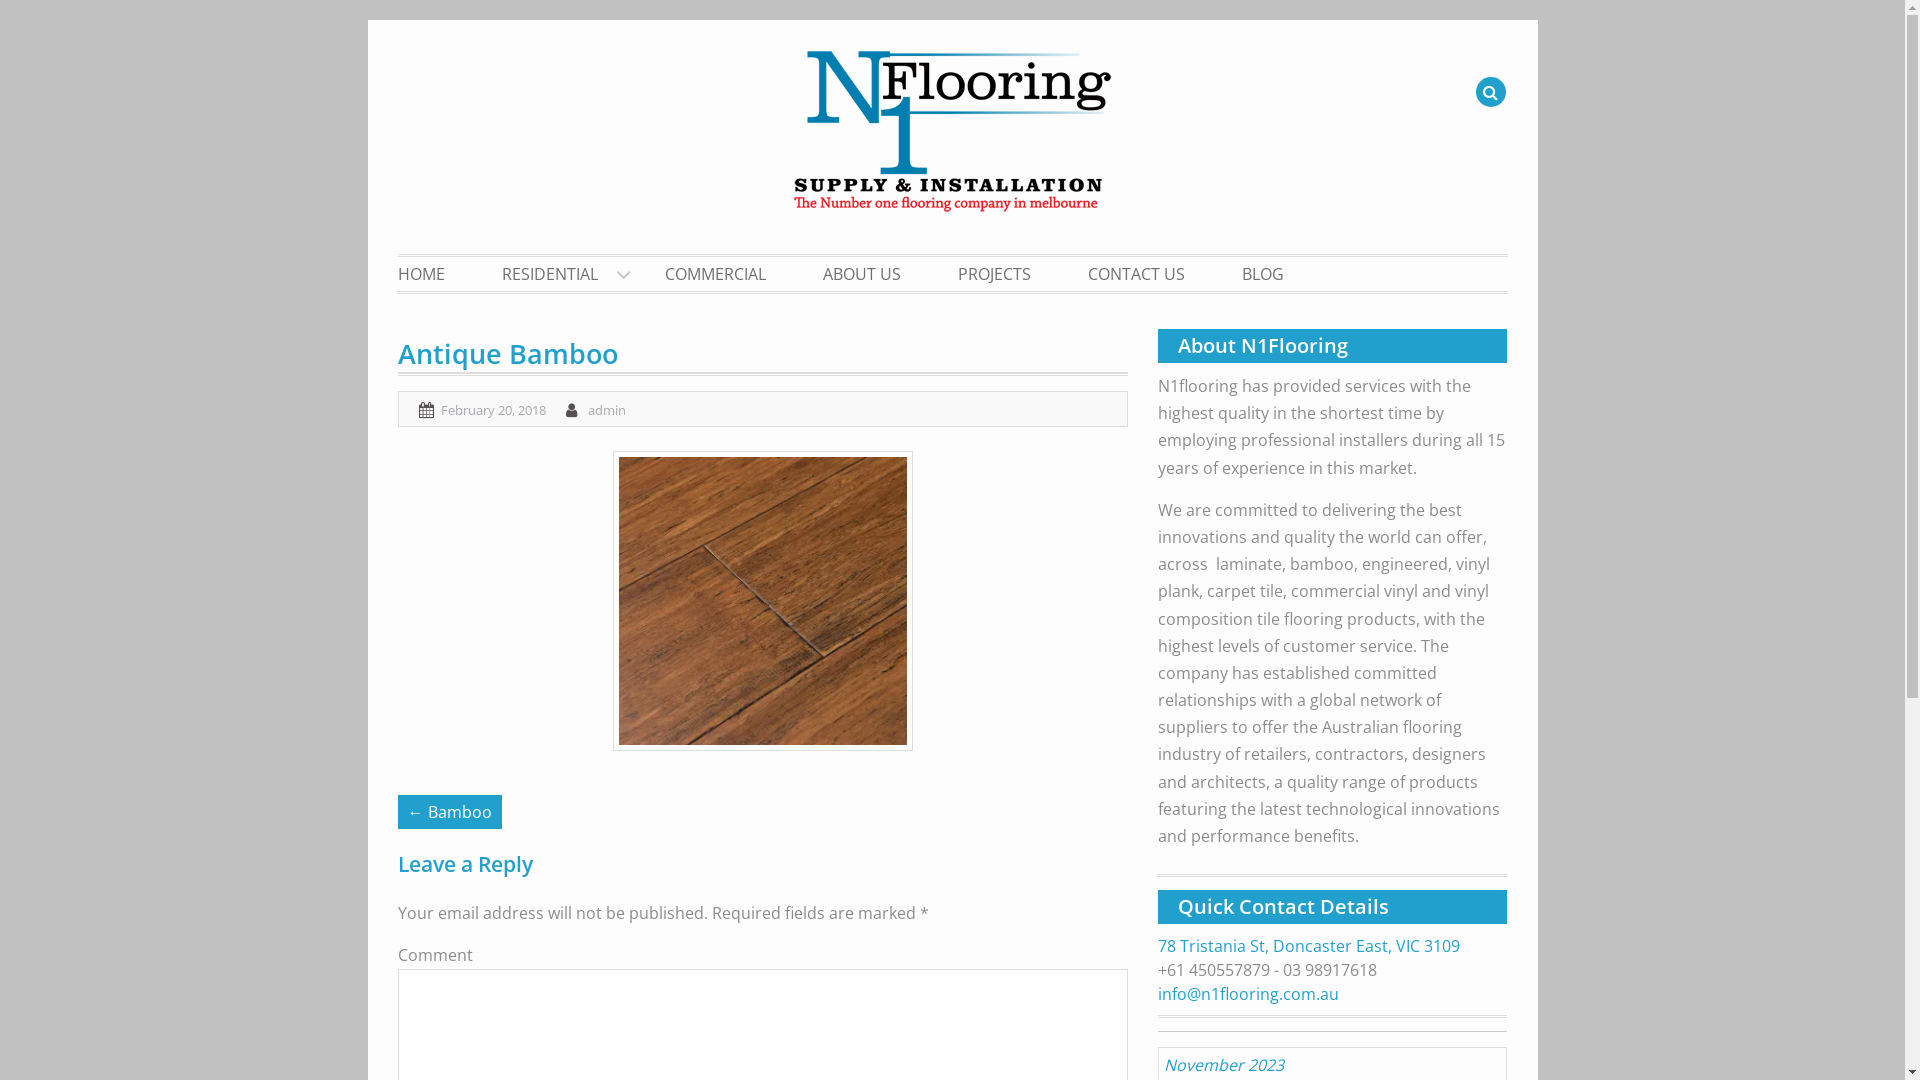 The width and height of the screenshot is (1920, 1080). What do you see at coordinates (1262, 274) in the screenshot?
I see `BLOG` at bounding box center [1262, 274].